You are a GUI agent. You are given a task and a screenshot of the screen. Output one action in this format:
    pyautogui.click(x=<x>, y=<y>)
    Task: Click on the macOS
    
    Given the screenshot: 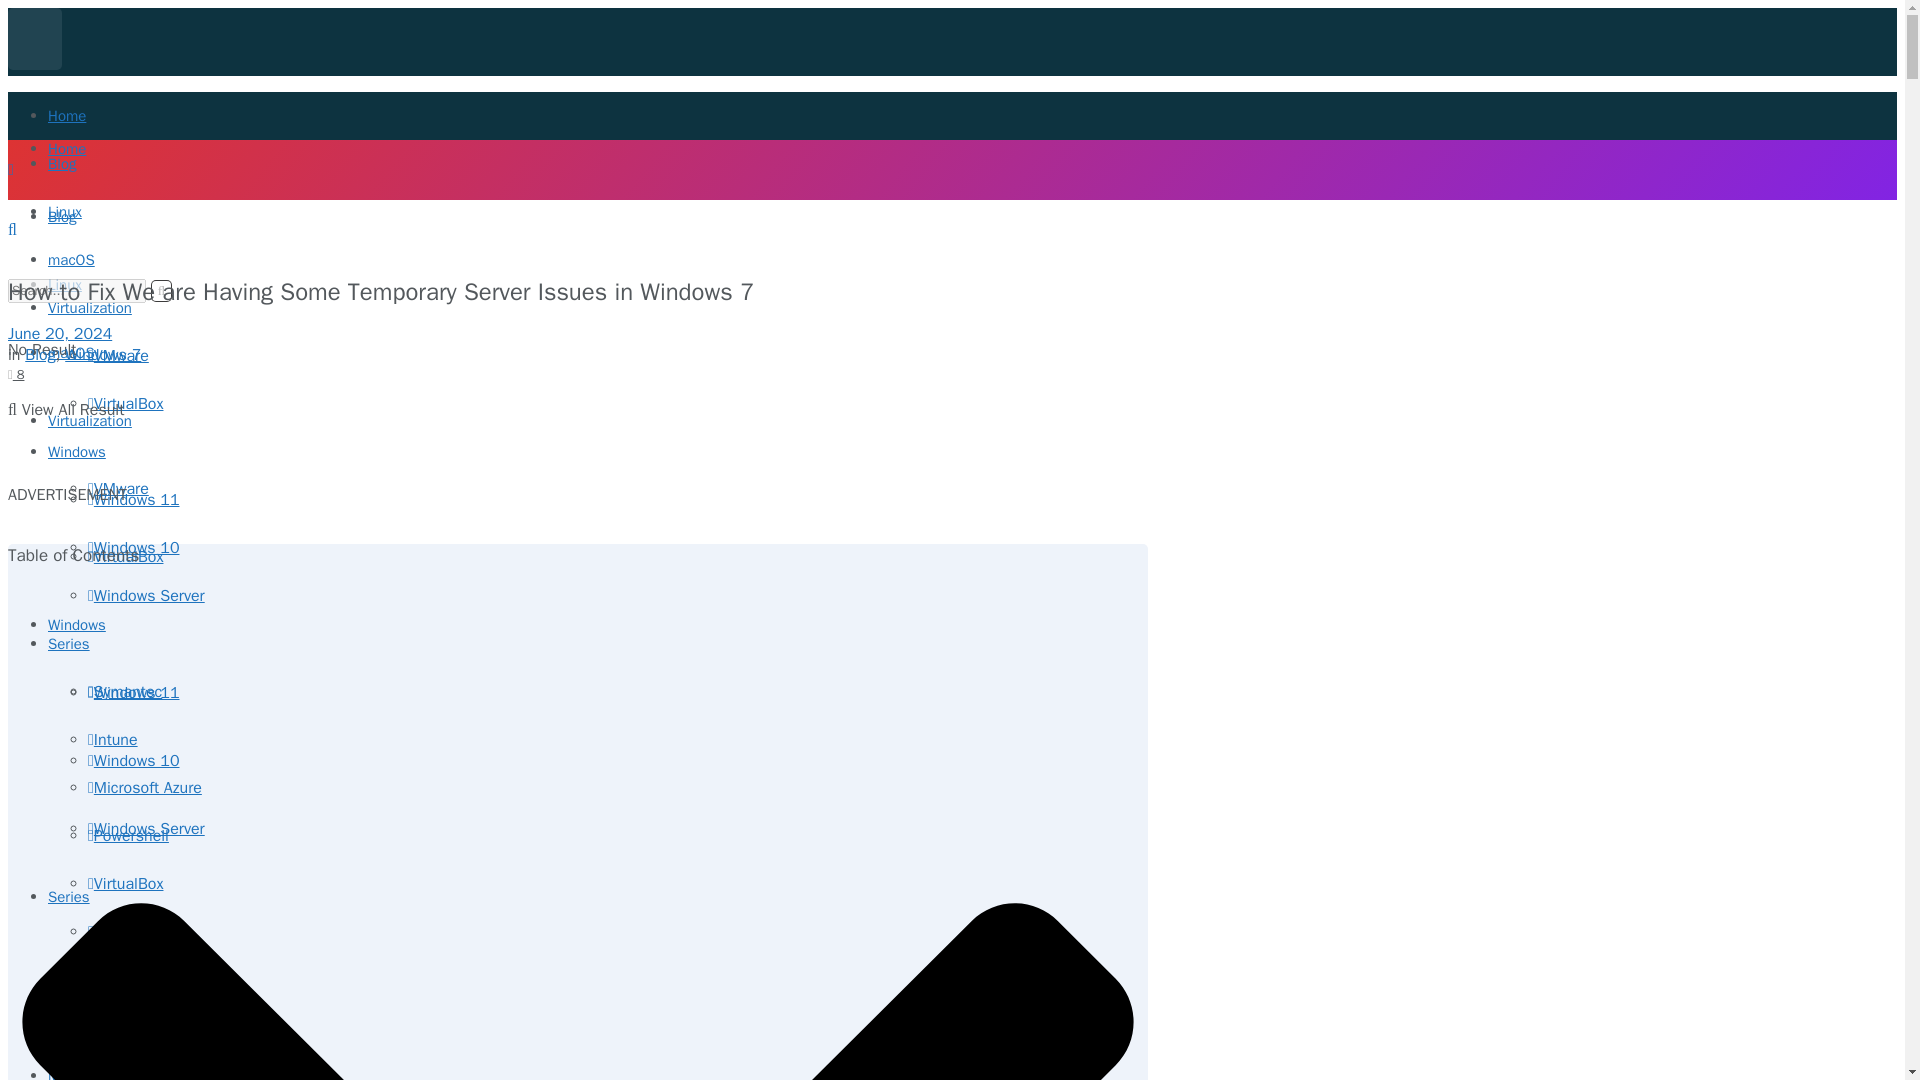 What is the action you would take?
    pyautogui.click(x=71, y=259)
    